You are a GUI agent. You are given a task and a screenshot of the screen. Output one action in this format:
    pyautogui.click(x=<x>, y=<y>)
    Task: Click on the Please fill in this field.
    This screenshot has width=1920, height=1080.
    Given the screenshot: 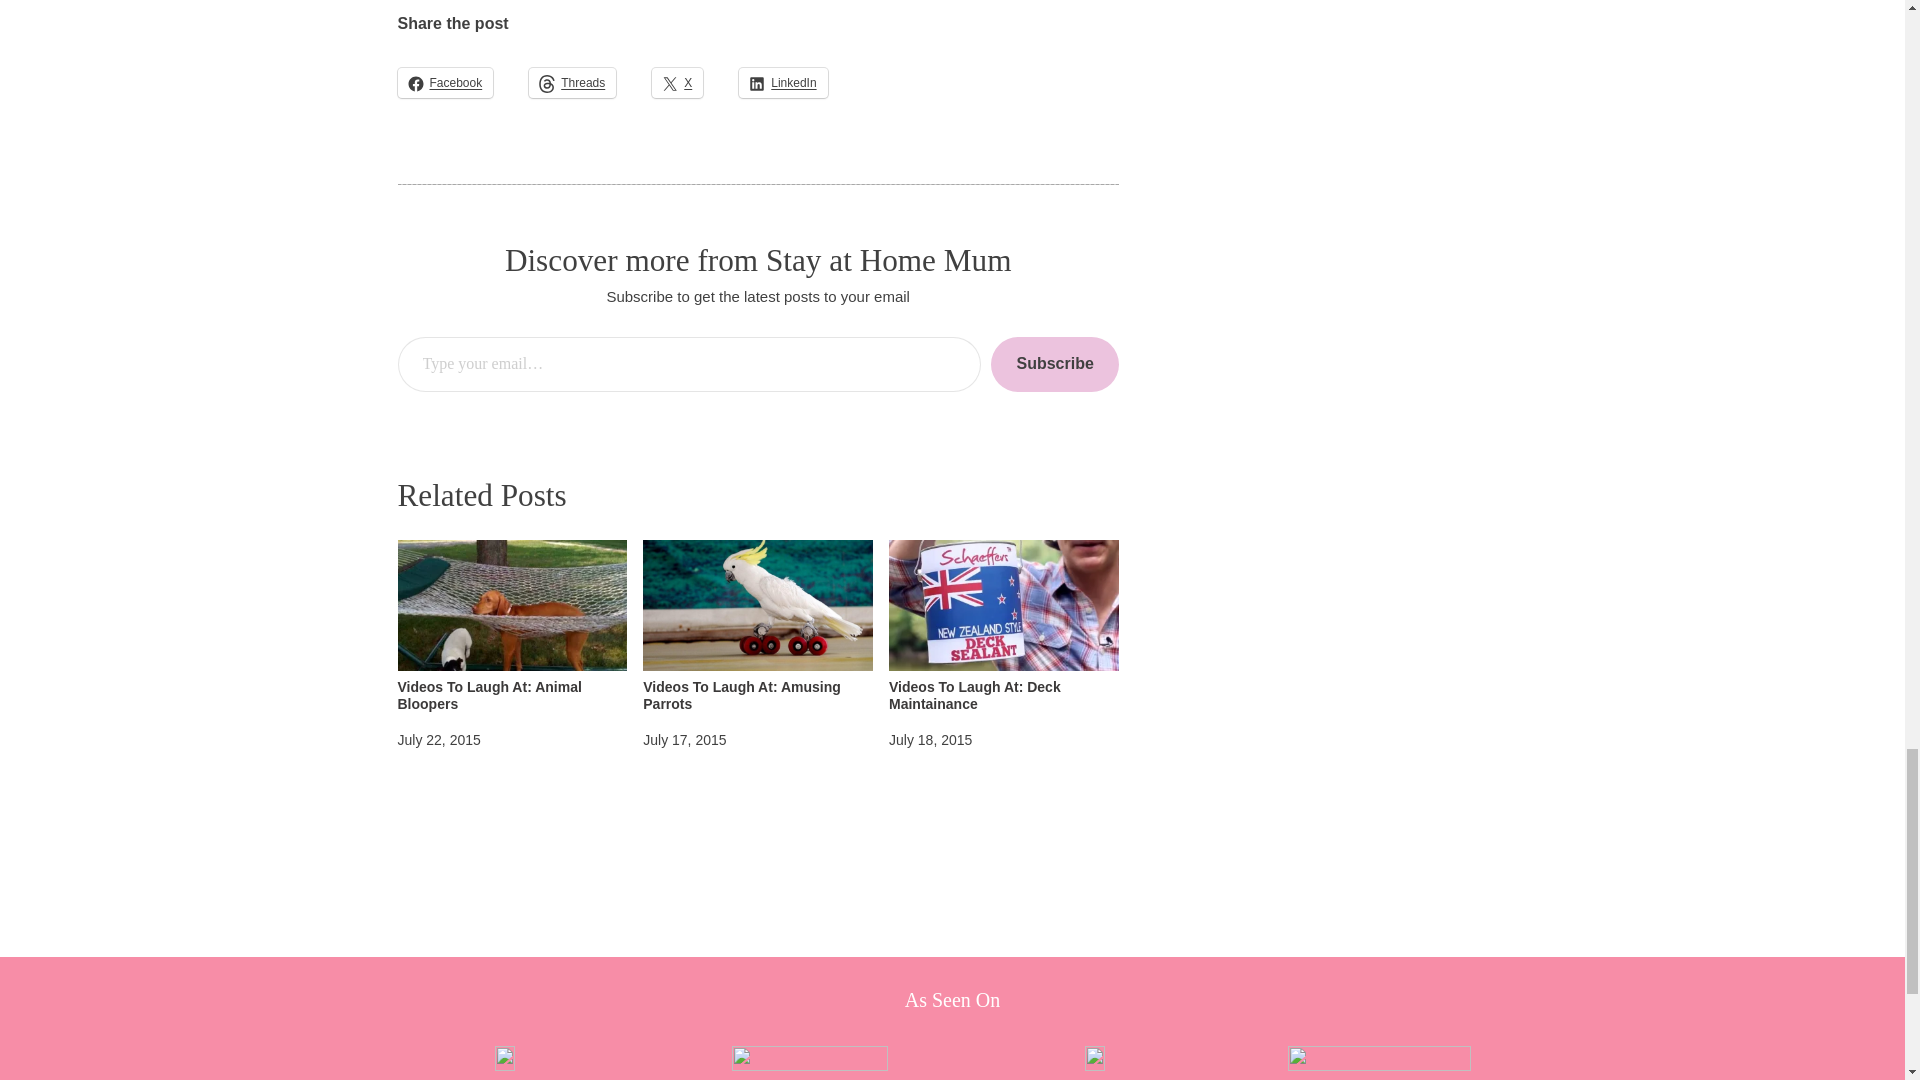 What is the action you would take?
    pyautogui.click(x=689, y=364)
    